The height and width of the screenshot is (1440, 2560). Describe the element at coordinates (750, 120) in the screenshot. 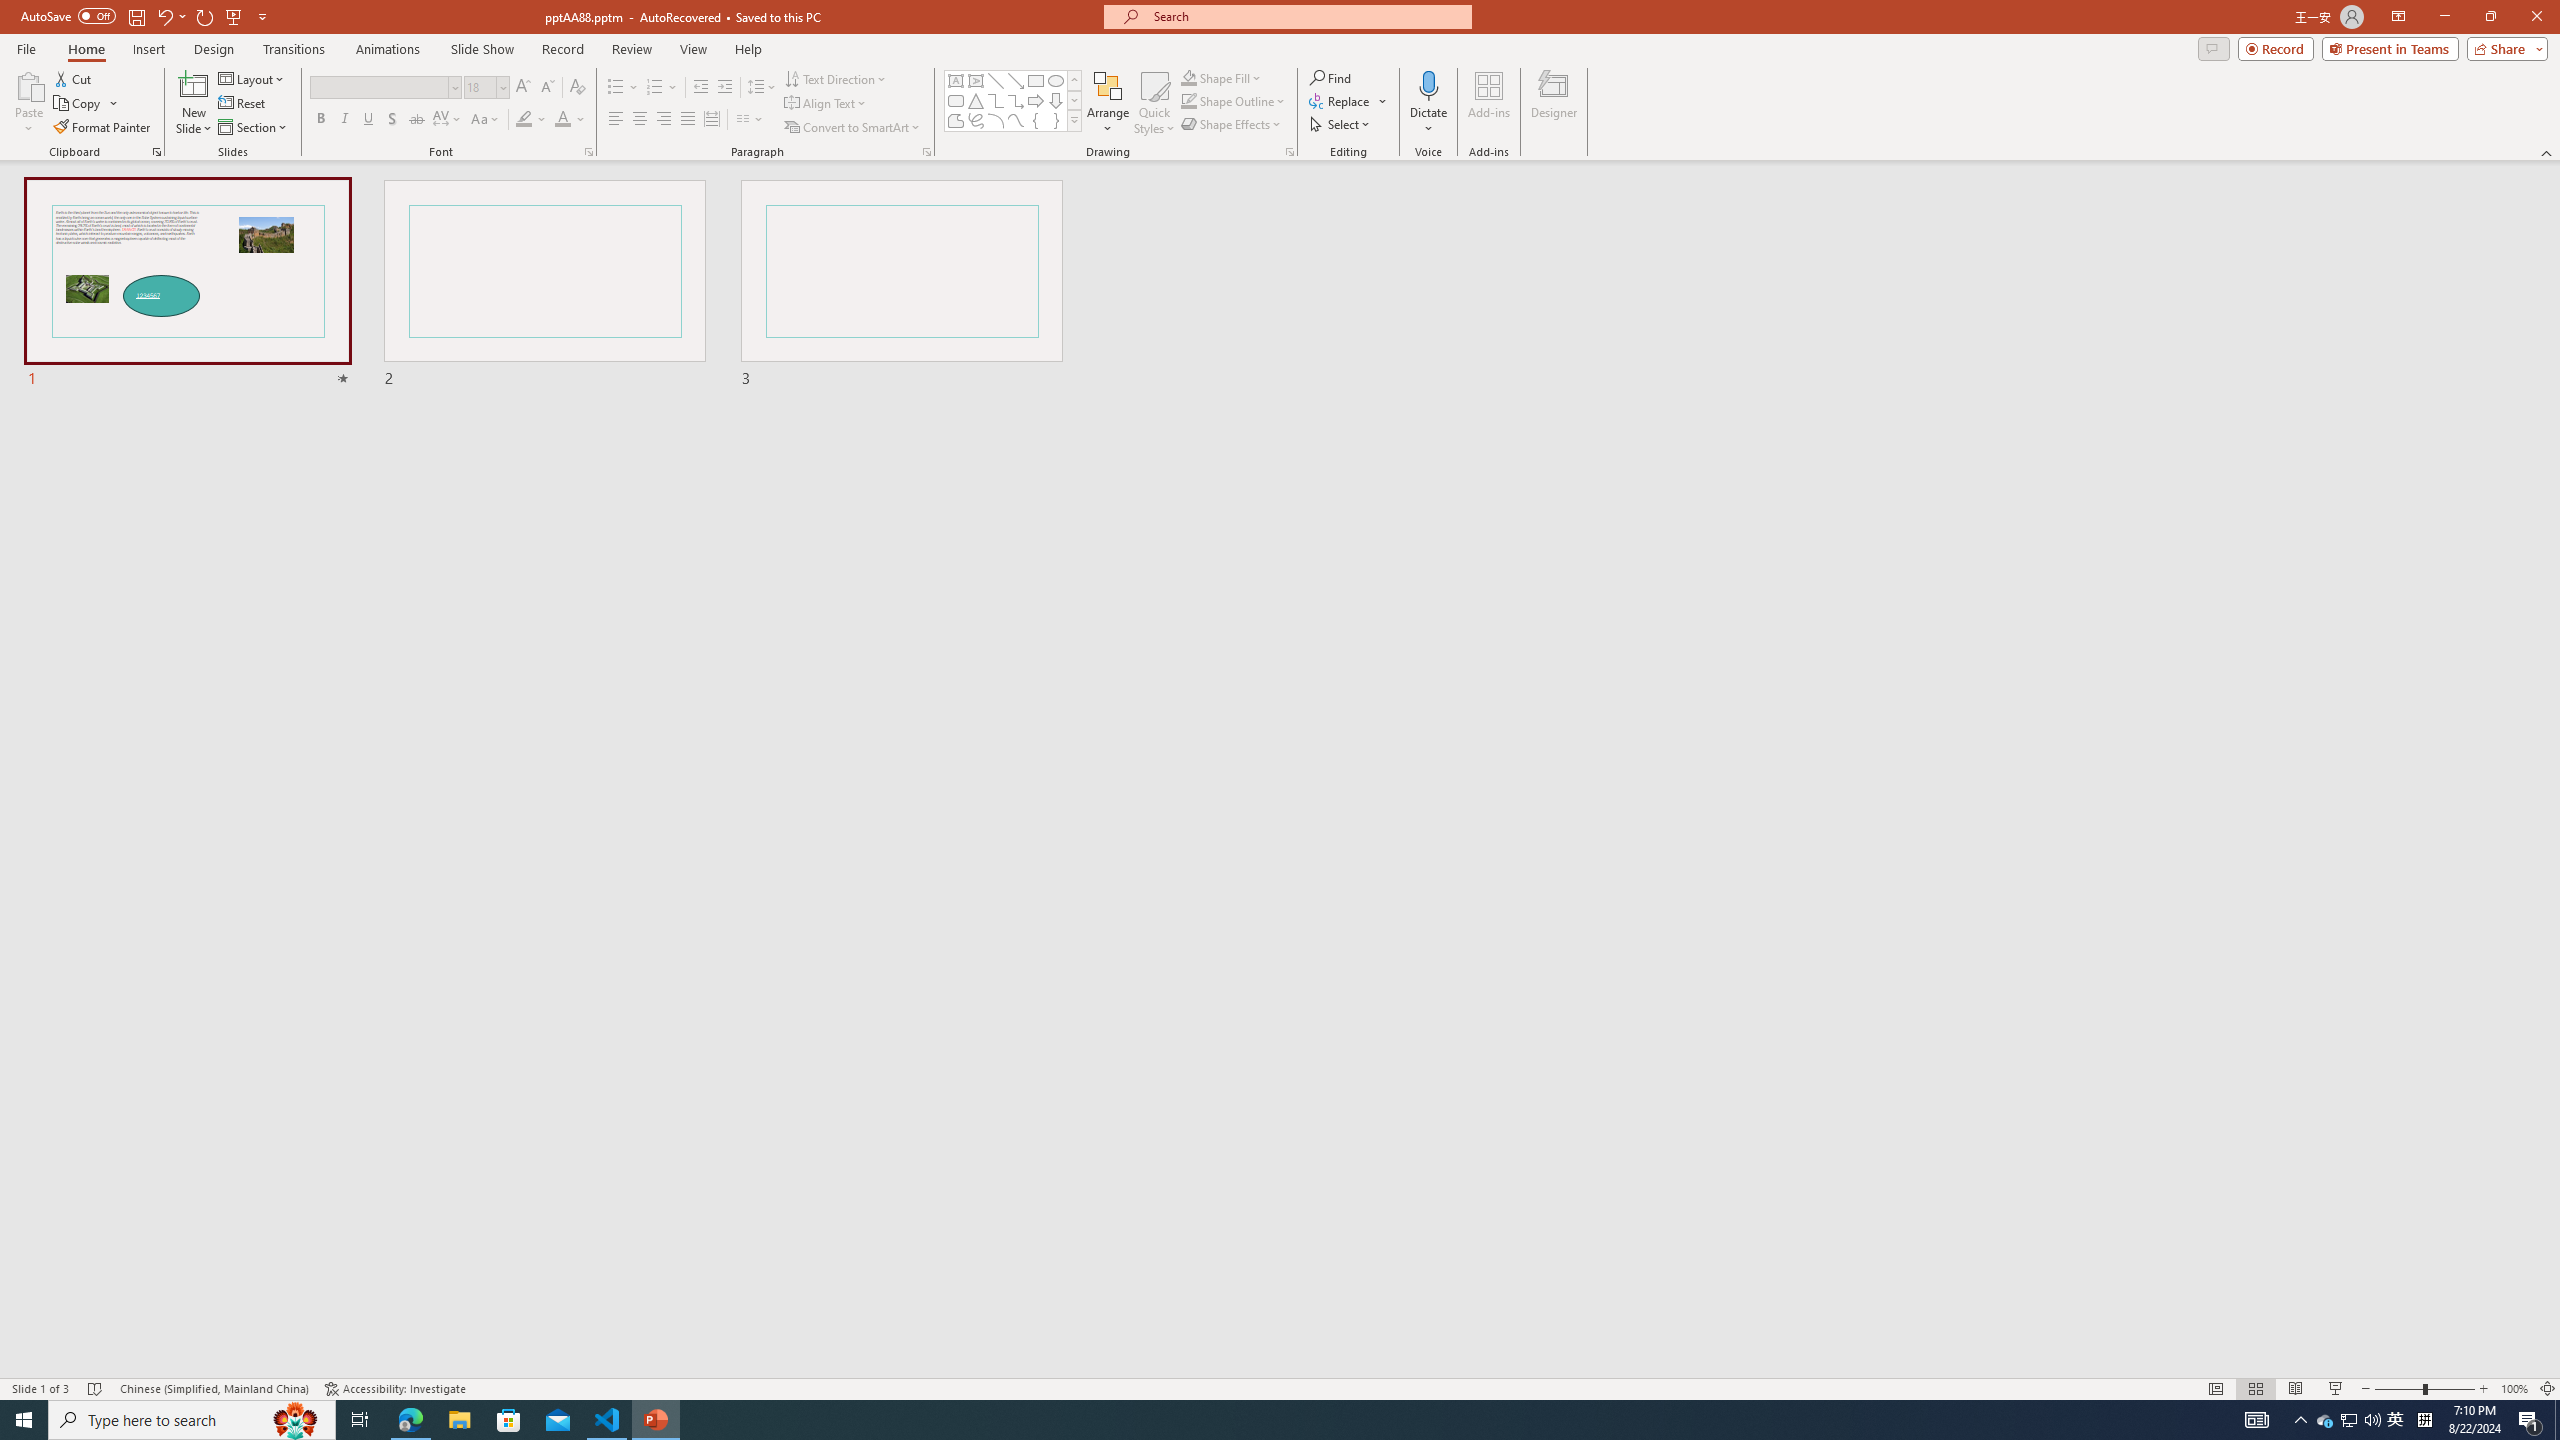

I see `Columns` at that location.